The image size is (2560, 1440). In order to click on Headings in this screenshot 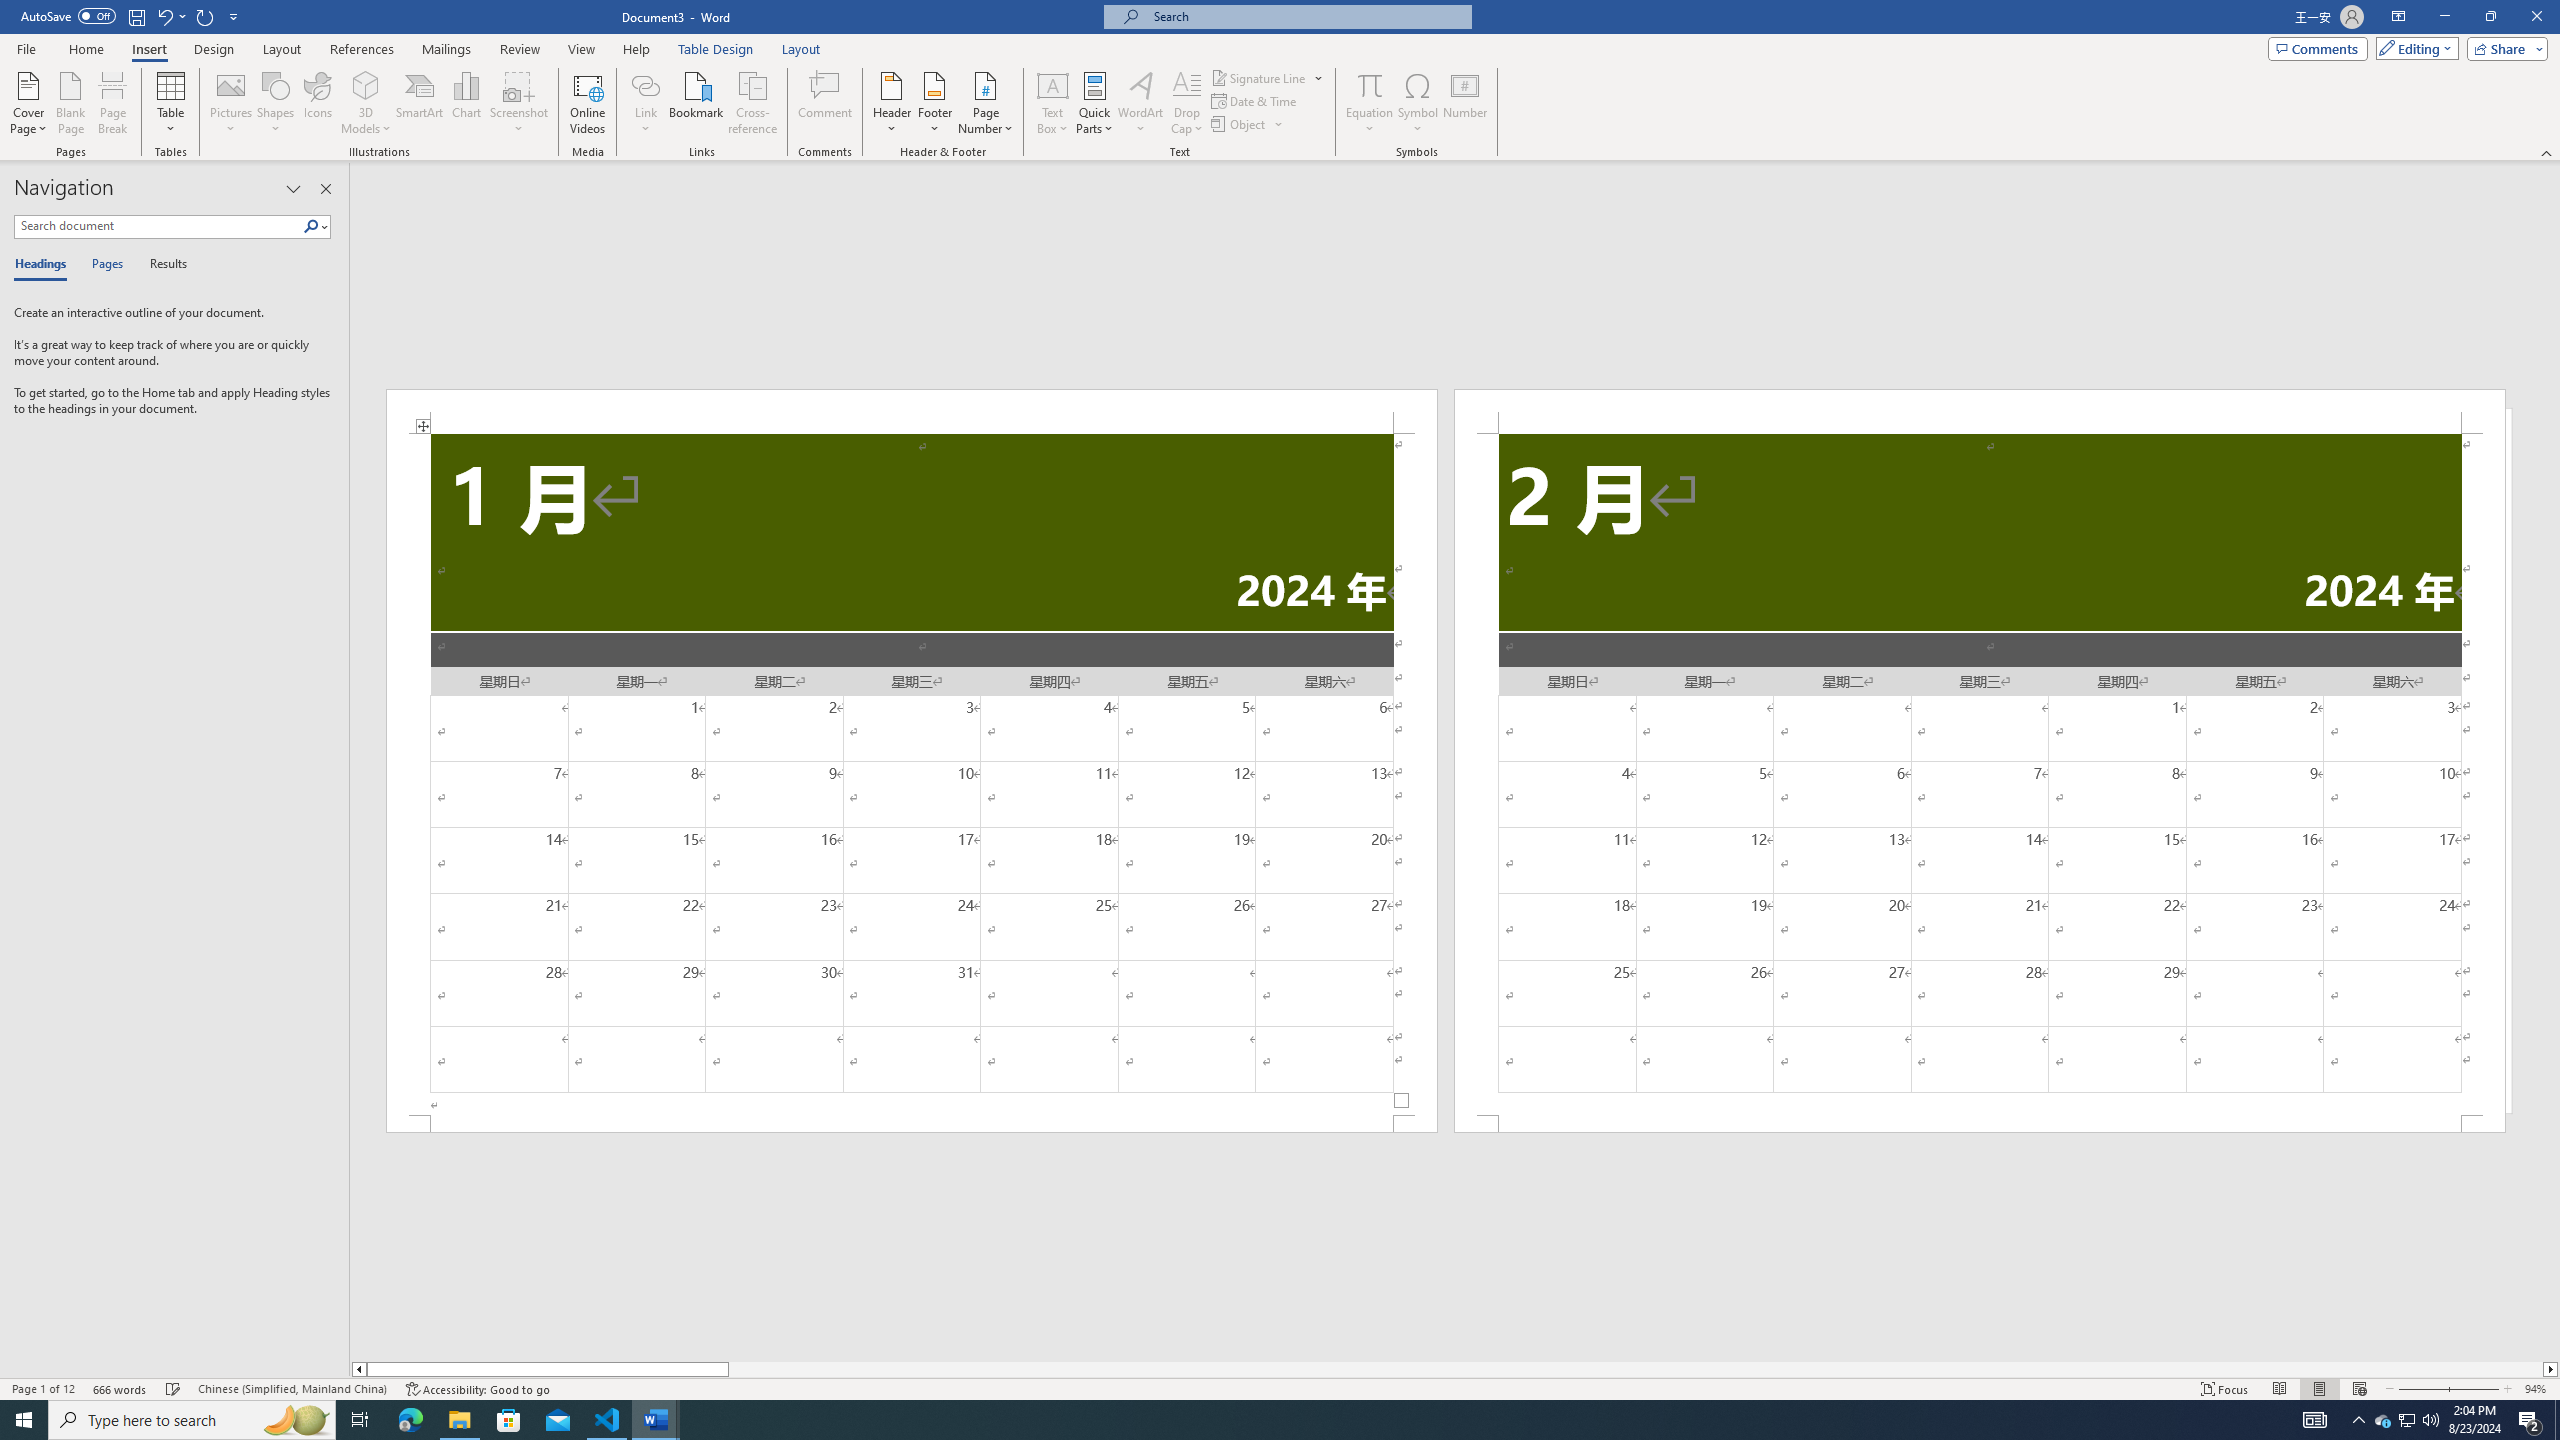, I will do `click(44, 265)`.